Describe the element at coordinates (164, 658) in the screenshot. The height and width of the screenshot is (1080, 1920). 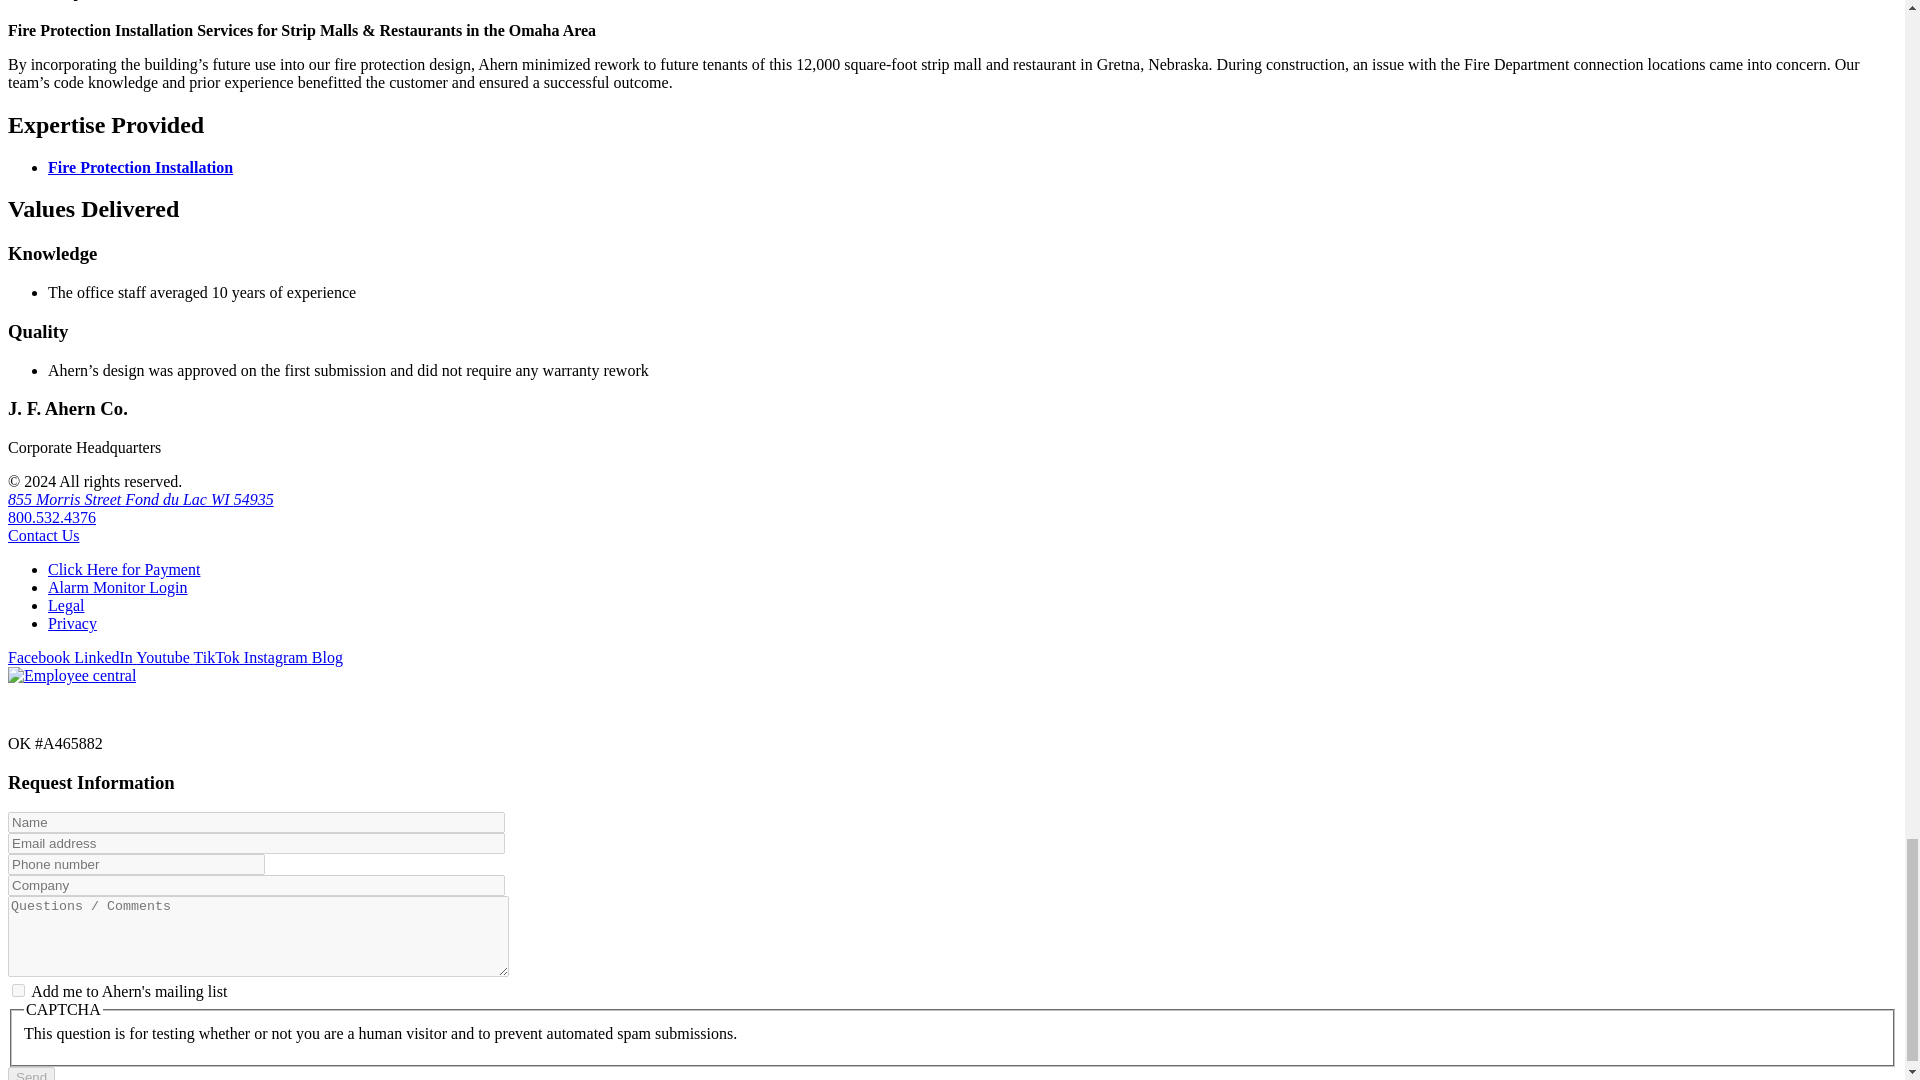
I see `Youtube` at that location.